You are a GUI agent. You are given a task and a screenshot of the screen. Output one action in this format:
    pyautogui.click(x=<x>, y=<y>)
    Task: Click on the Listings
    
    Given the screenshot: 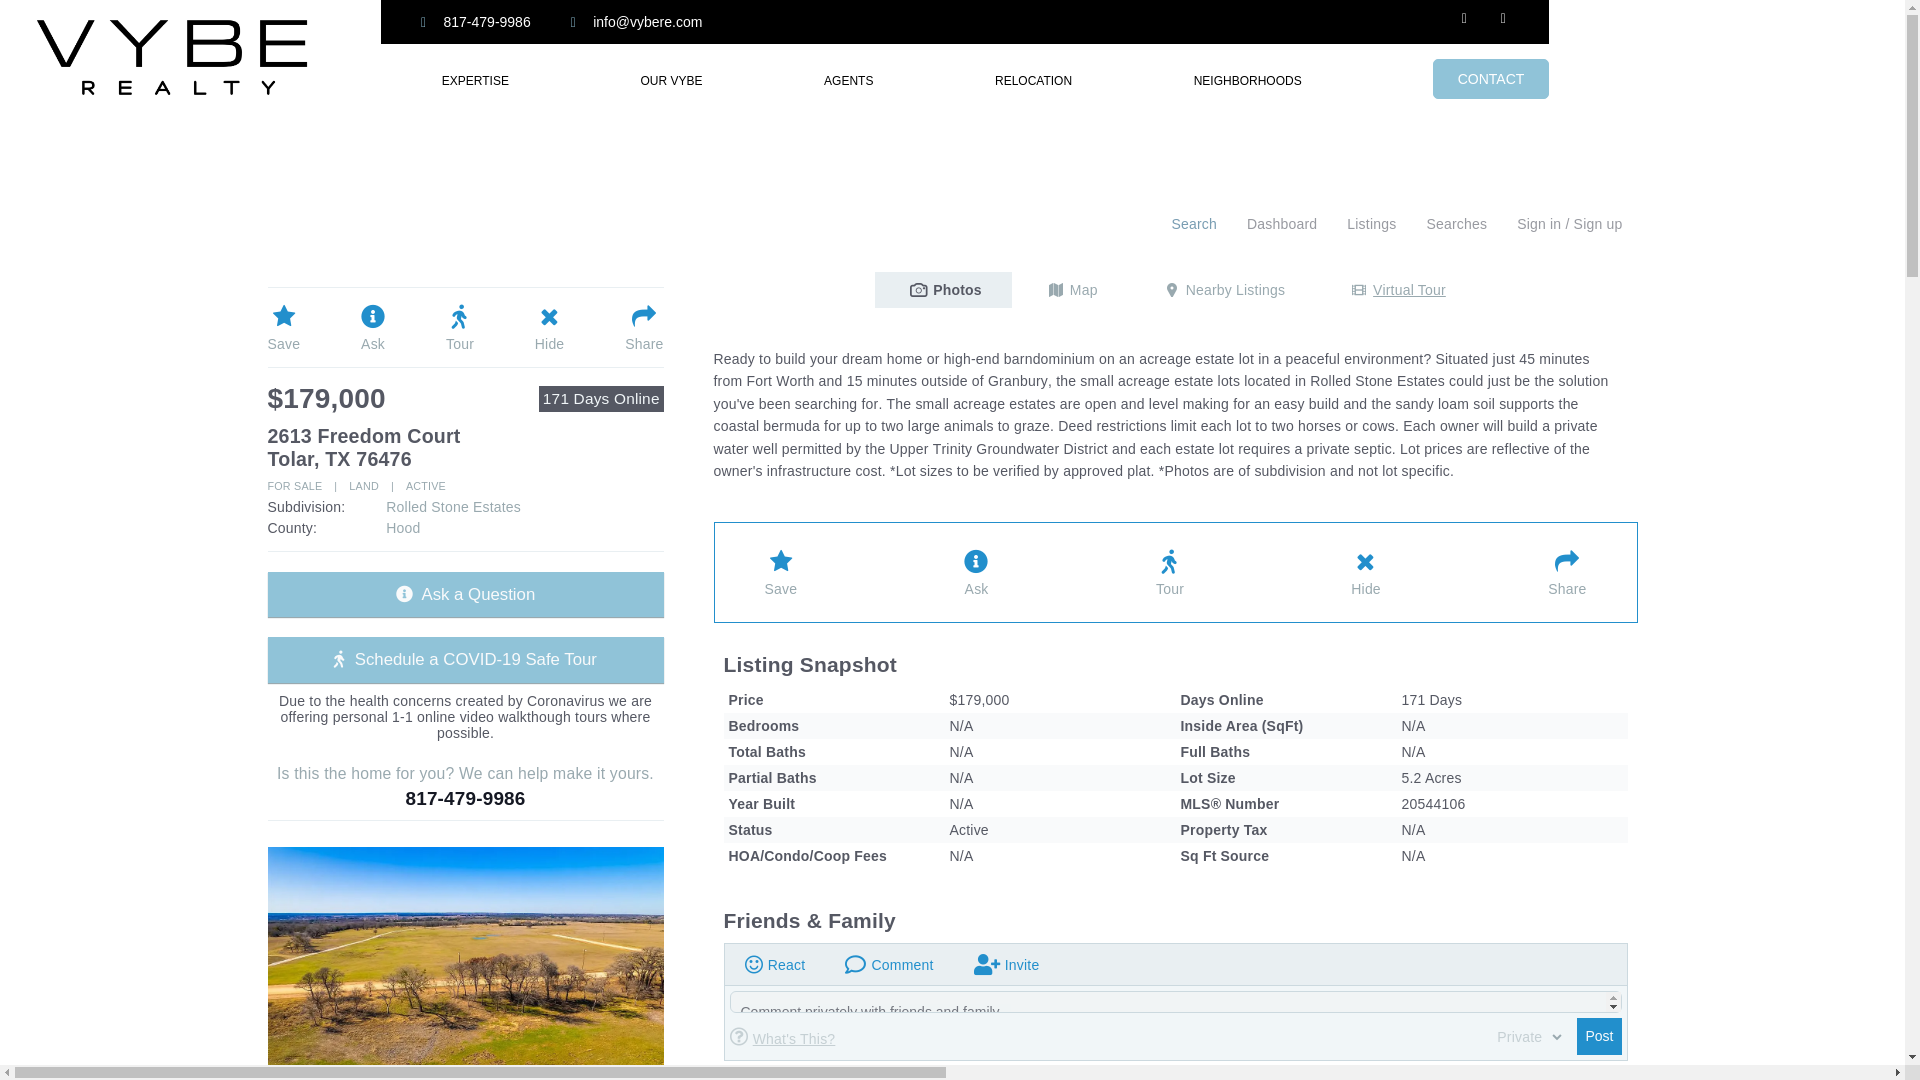 What is the action you would take?
    pyautogui.click(x=1372, y=225)
    